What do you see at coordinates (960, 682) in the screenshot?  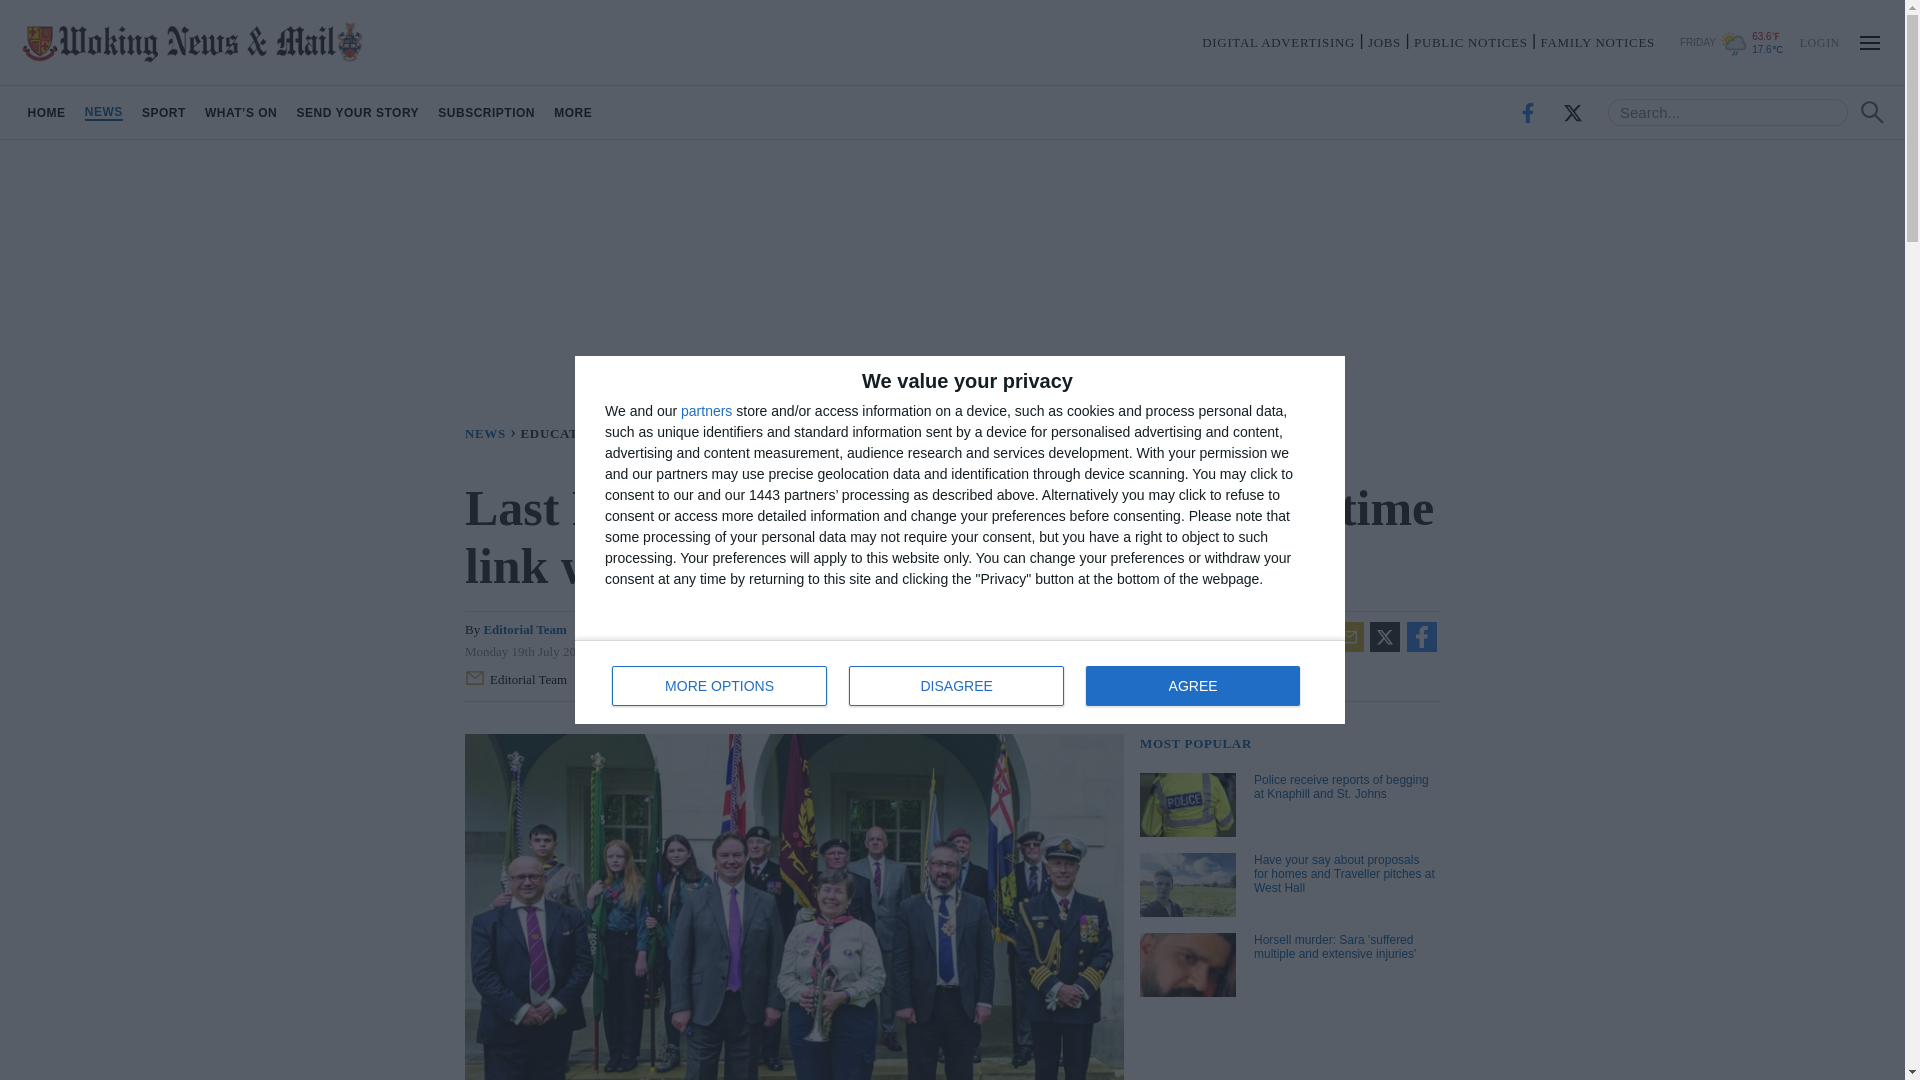 I see `MORE OPTIONS` at bounding box center [960, 682].